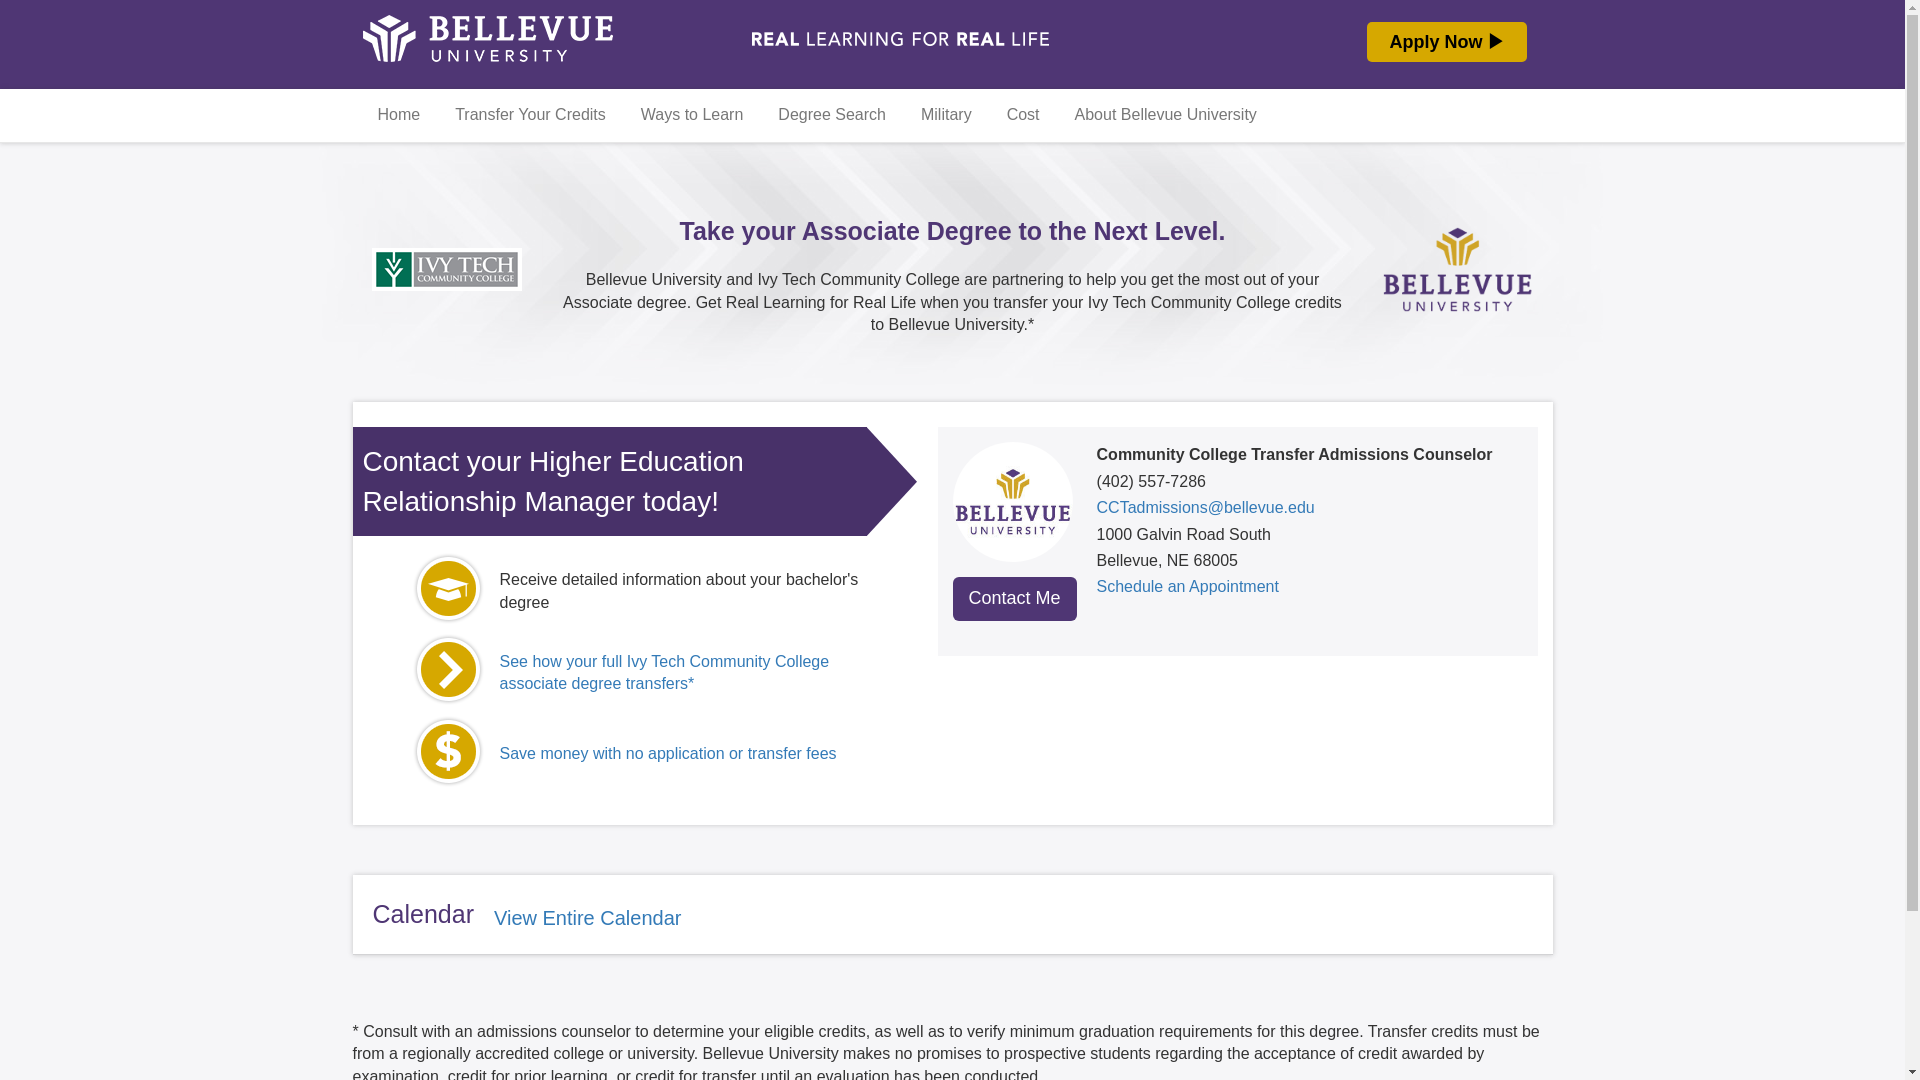 The image size is (1920, 1080). I want to click on Contact Me, so click(1014, 598).